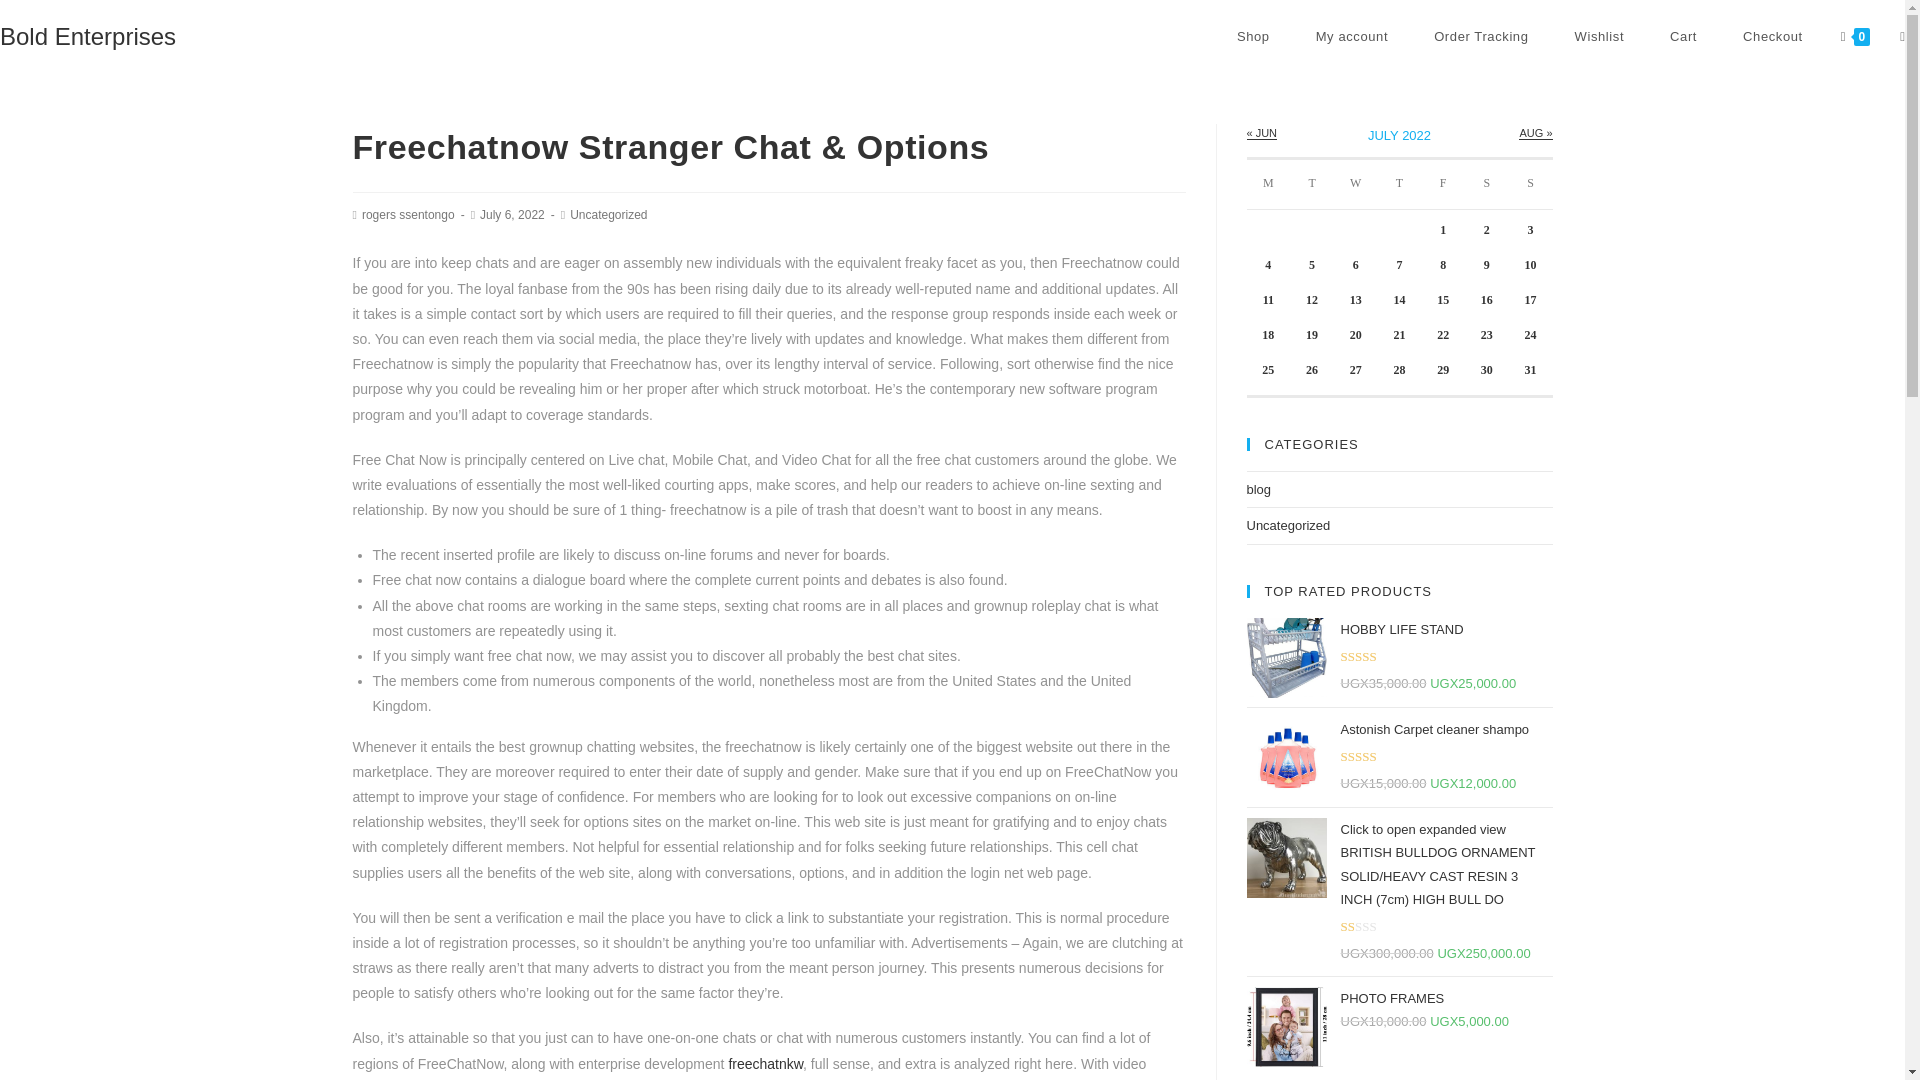  What do you see at coordinates (408, 215) in the screenshot?
I see `rogers ssentongo` at bounding box center [408, 215].